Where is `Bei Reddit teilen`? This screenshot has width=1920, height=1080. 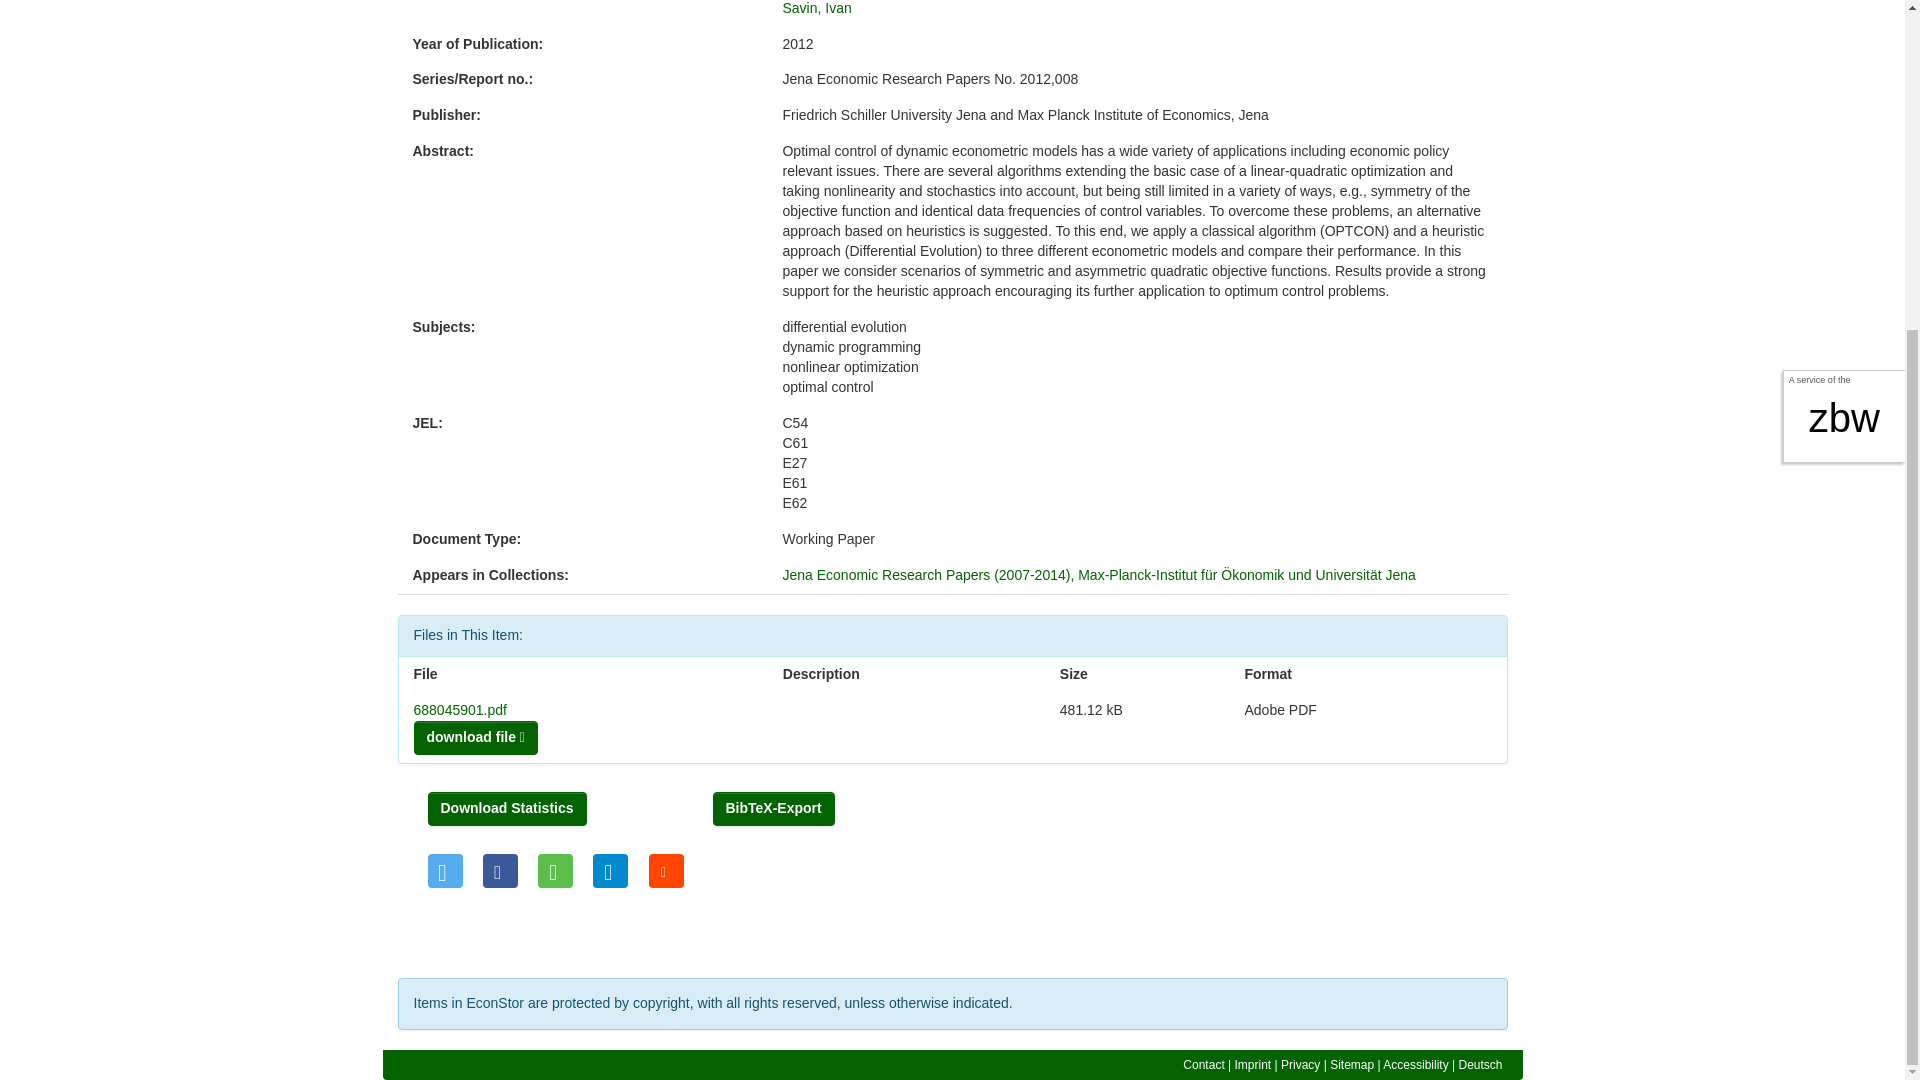 Bei Reddit teilen is located at coordinates (666, 870).